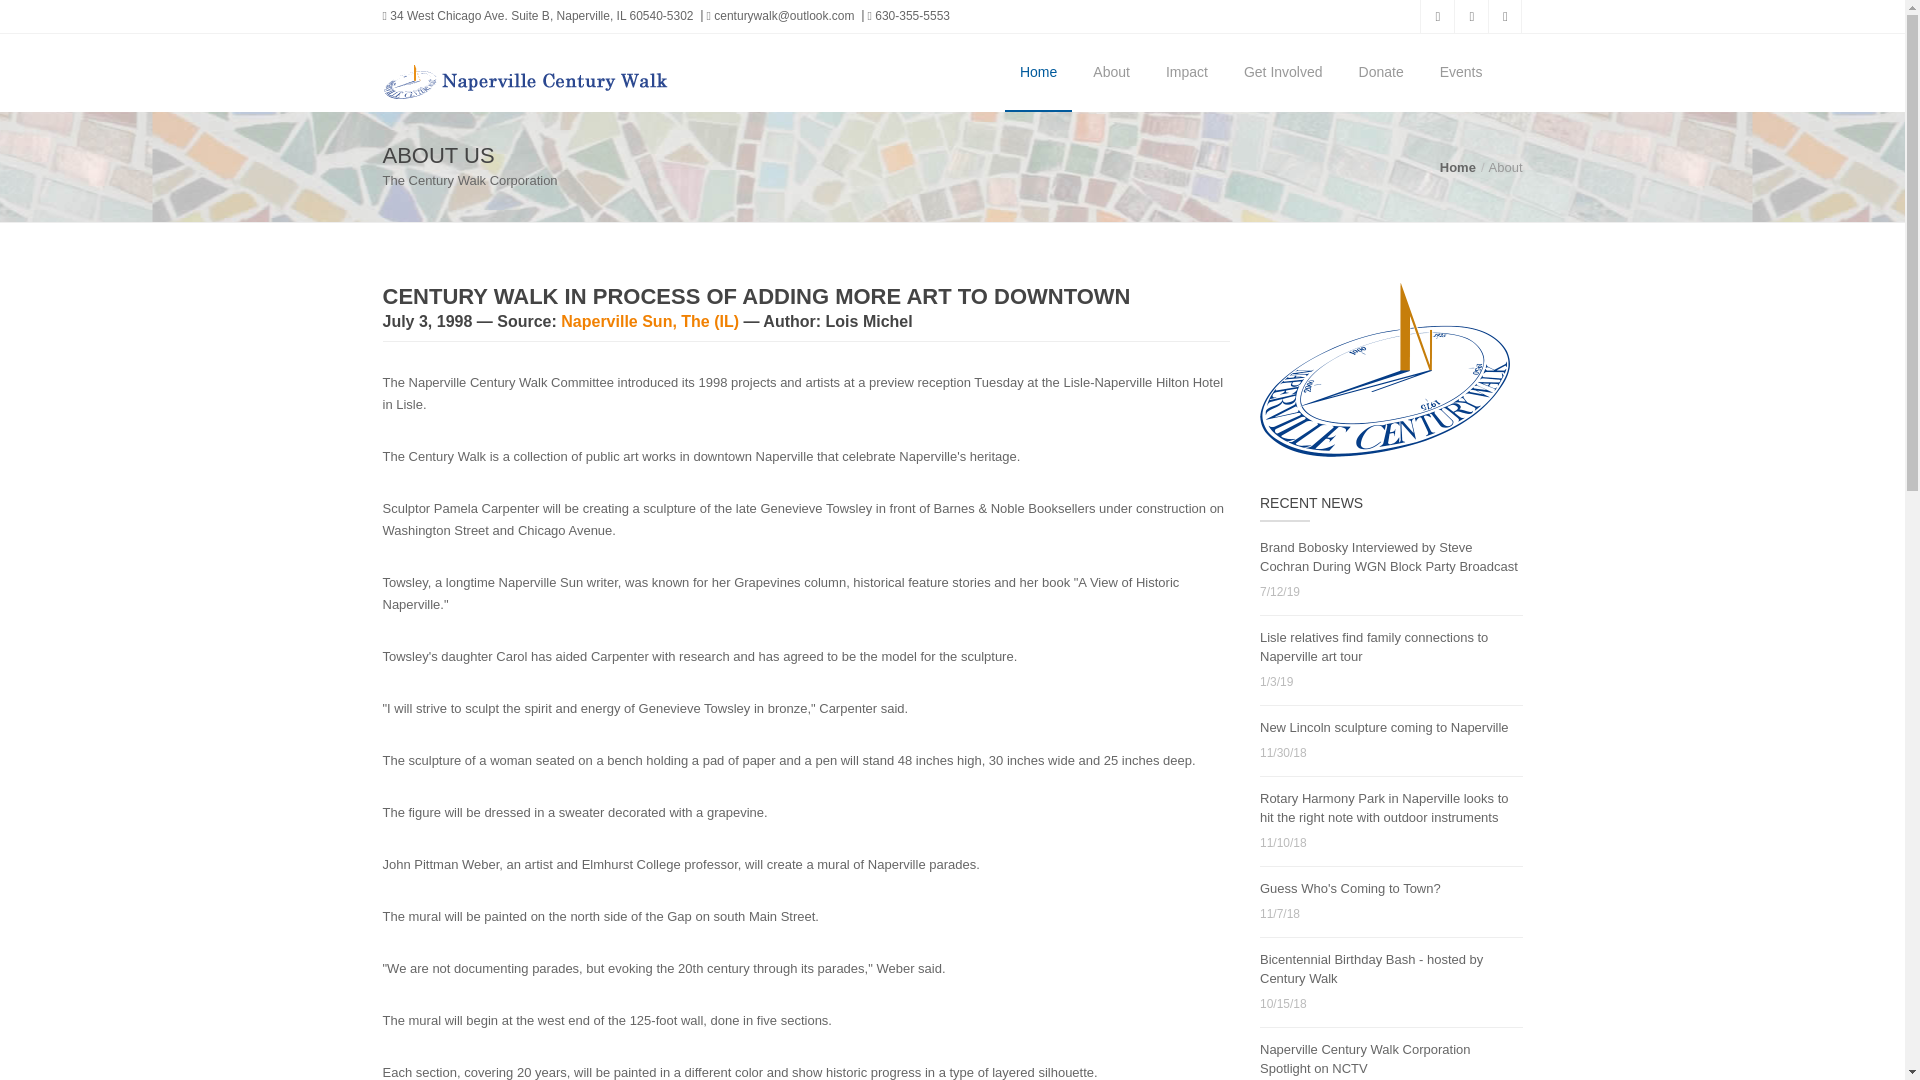 This screenshot has height=1080, width=1920. I want to click on Donate, so click(1381, 72).